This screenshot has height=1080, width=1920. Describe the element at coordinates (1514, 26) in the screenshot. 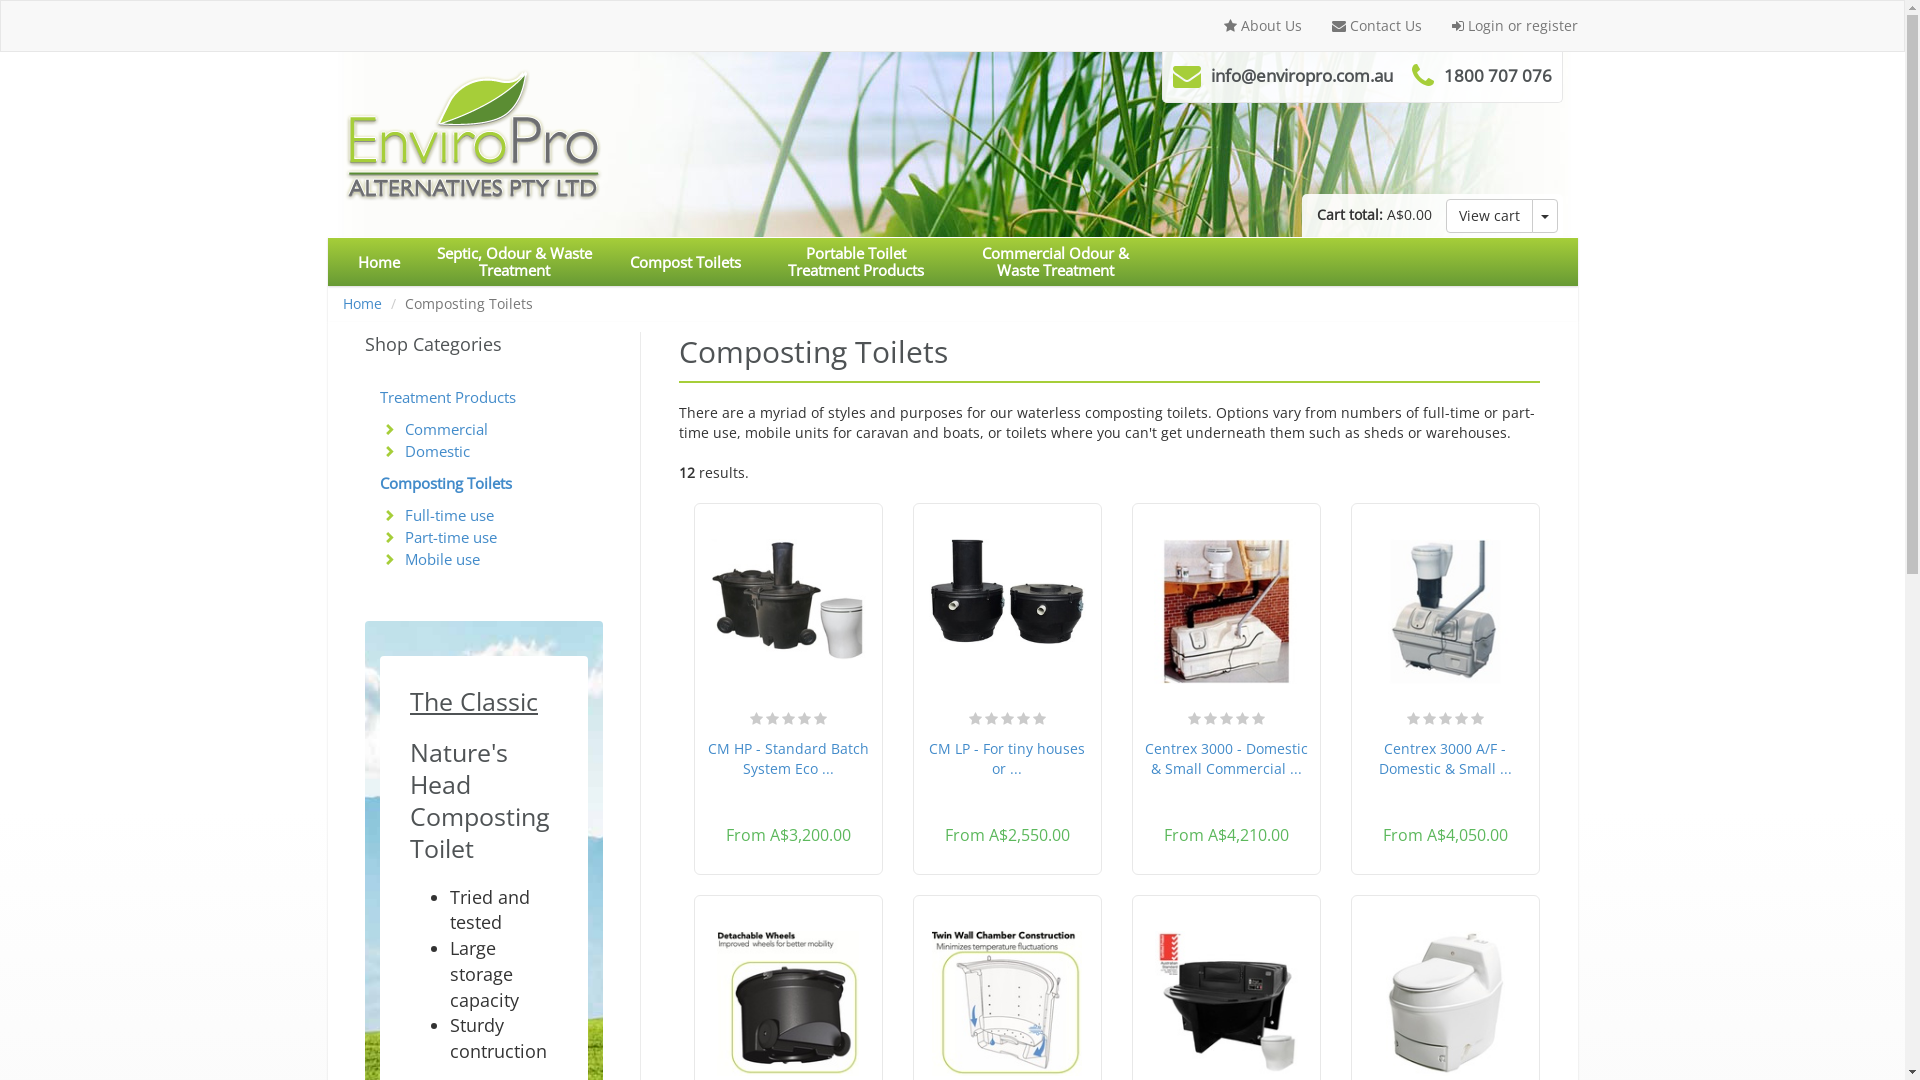

I see `Login or register` at that location.